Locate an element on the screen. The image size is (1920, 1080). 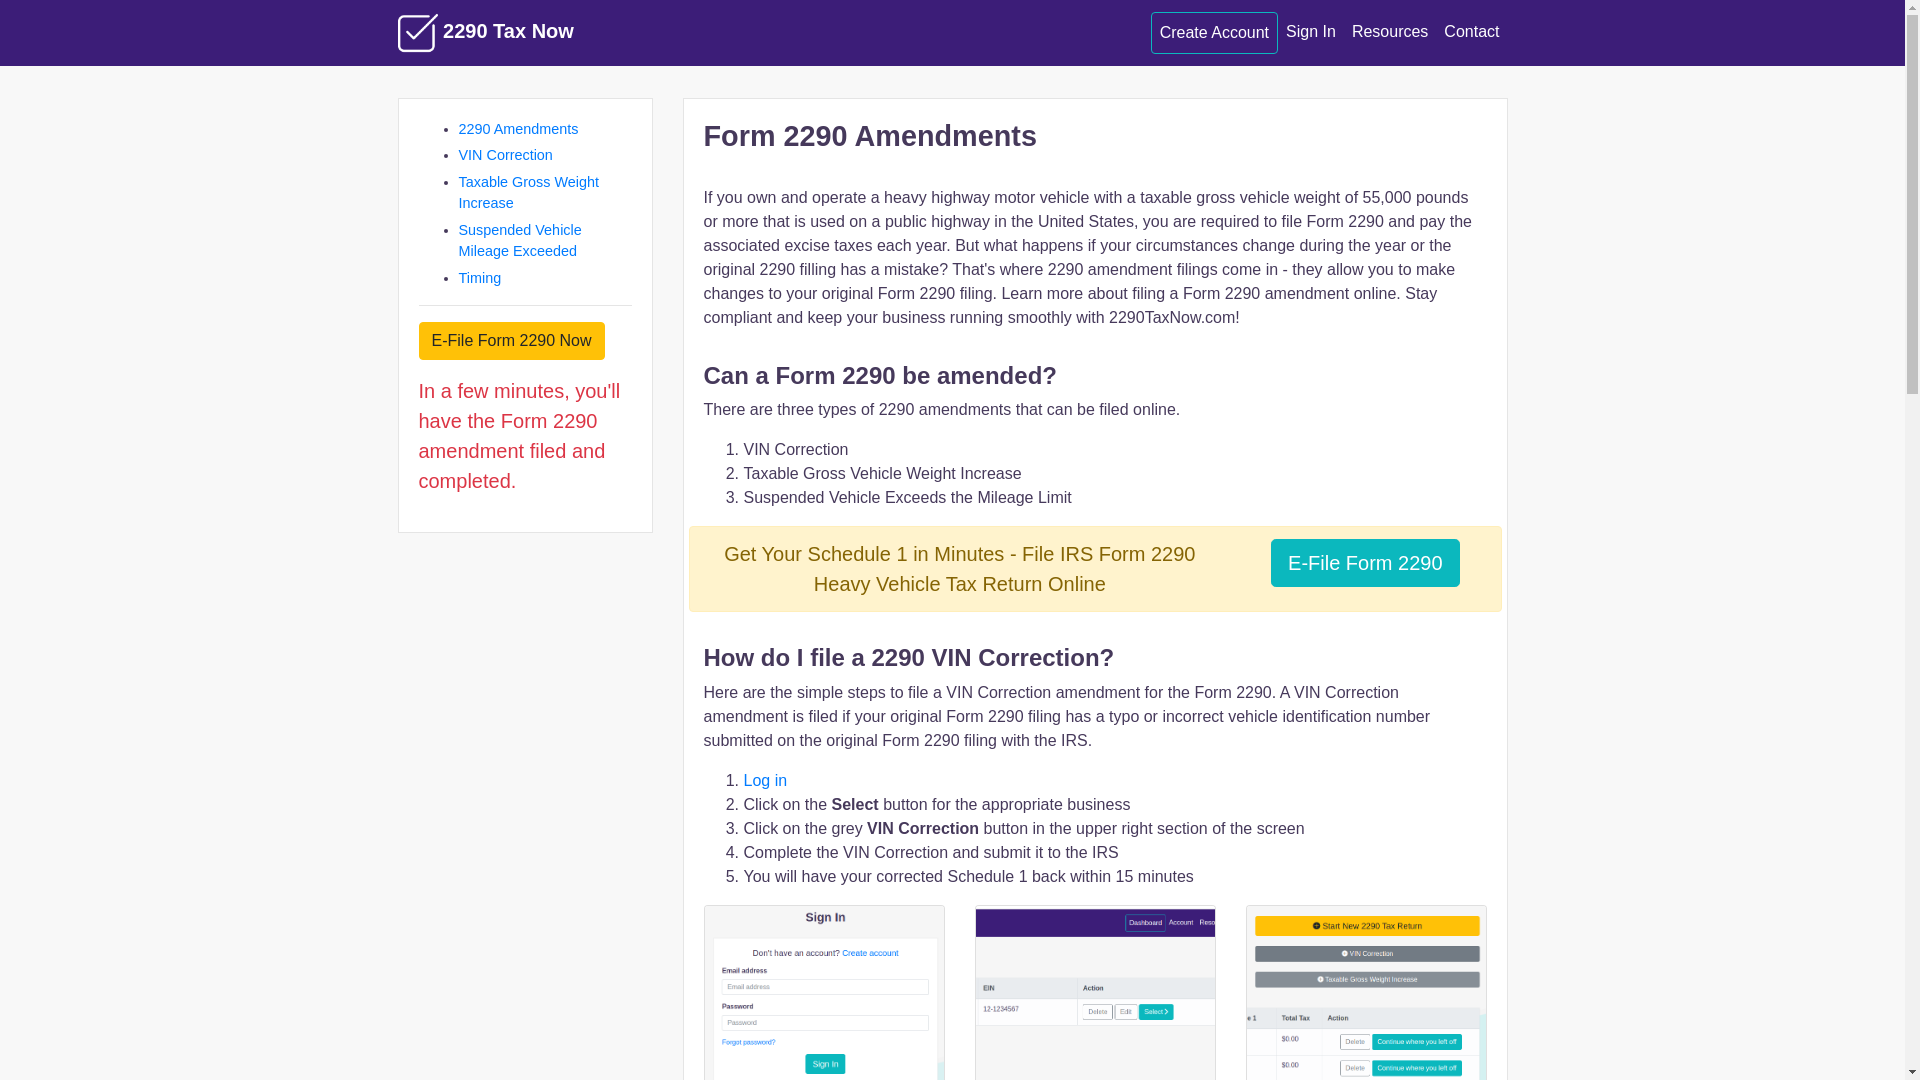
Taxable Gross Weight Increase is located at coordinates (528, 193).